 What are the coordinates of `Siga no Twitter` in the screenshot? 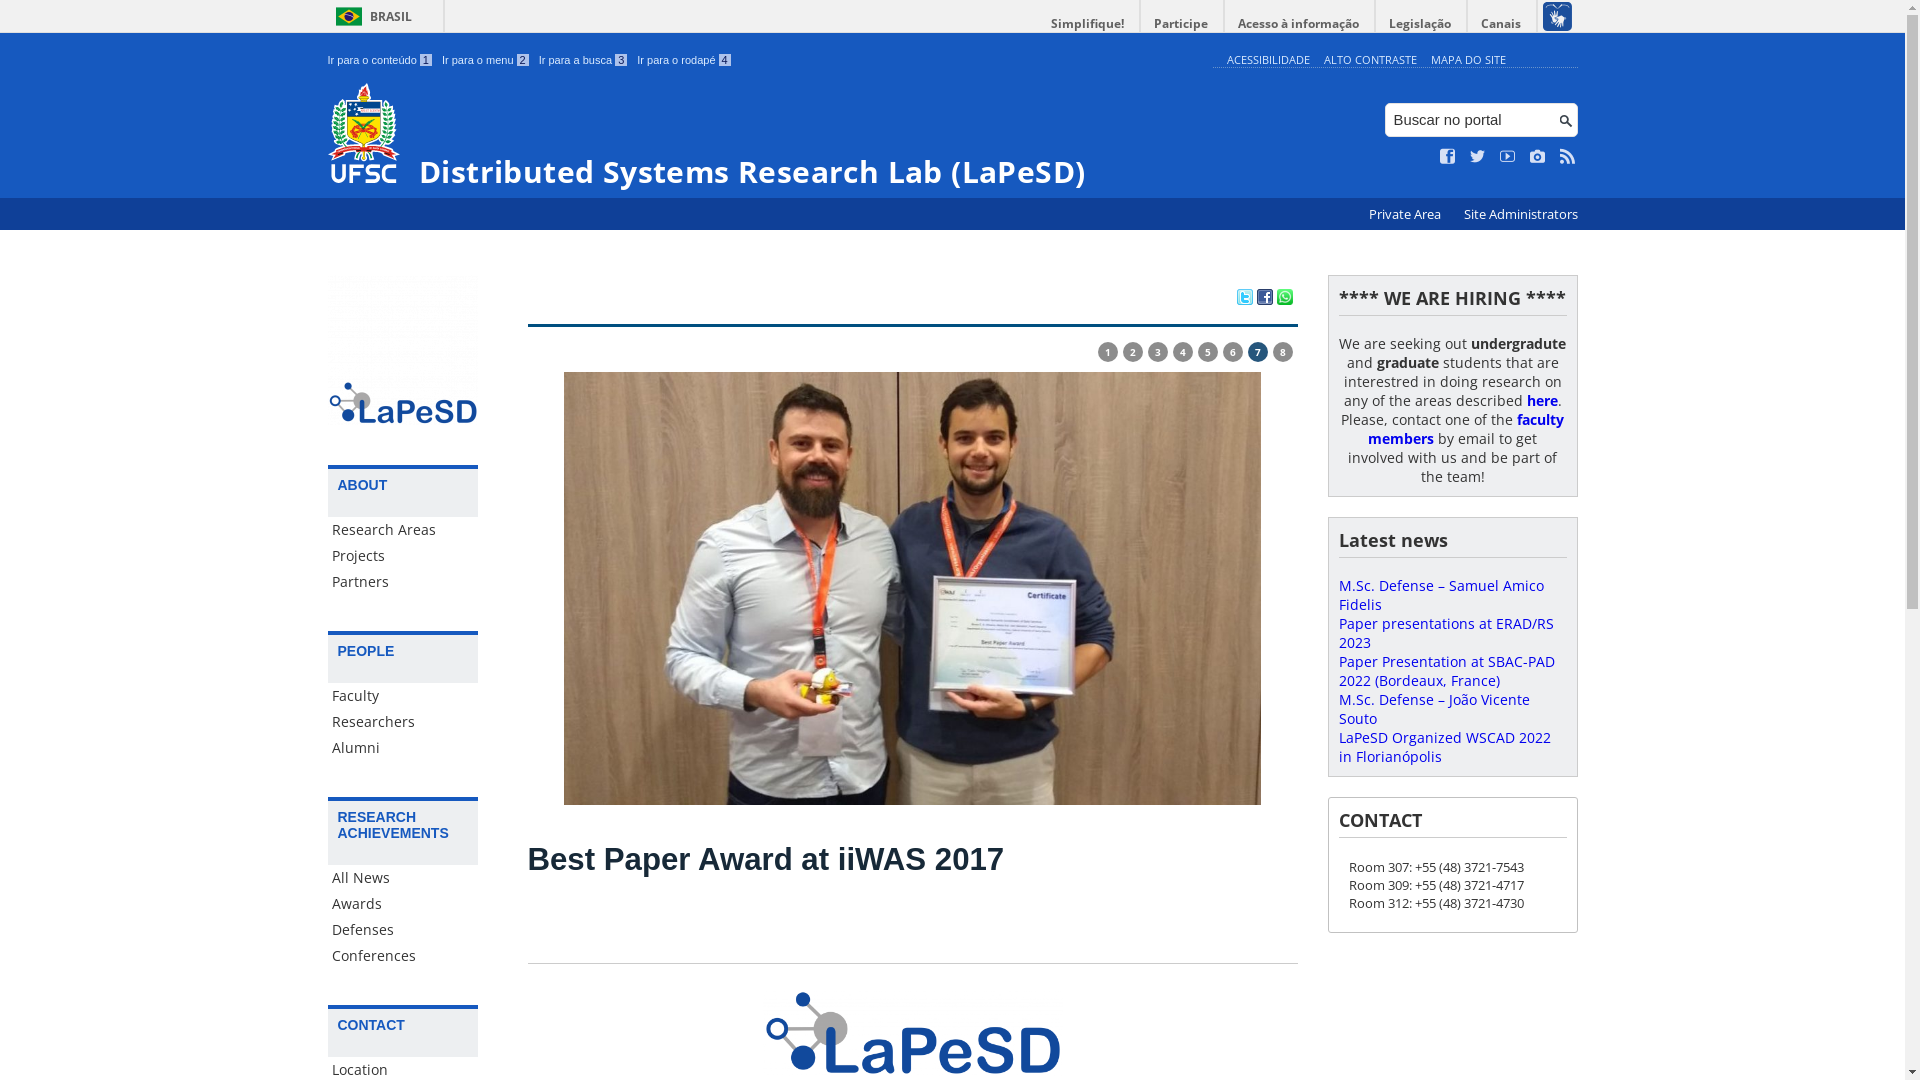 It's located at (1478, 157).